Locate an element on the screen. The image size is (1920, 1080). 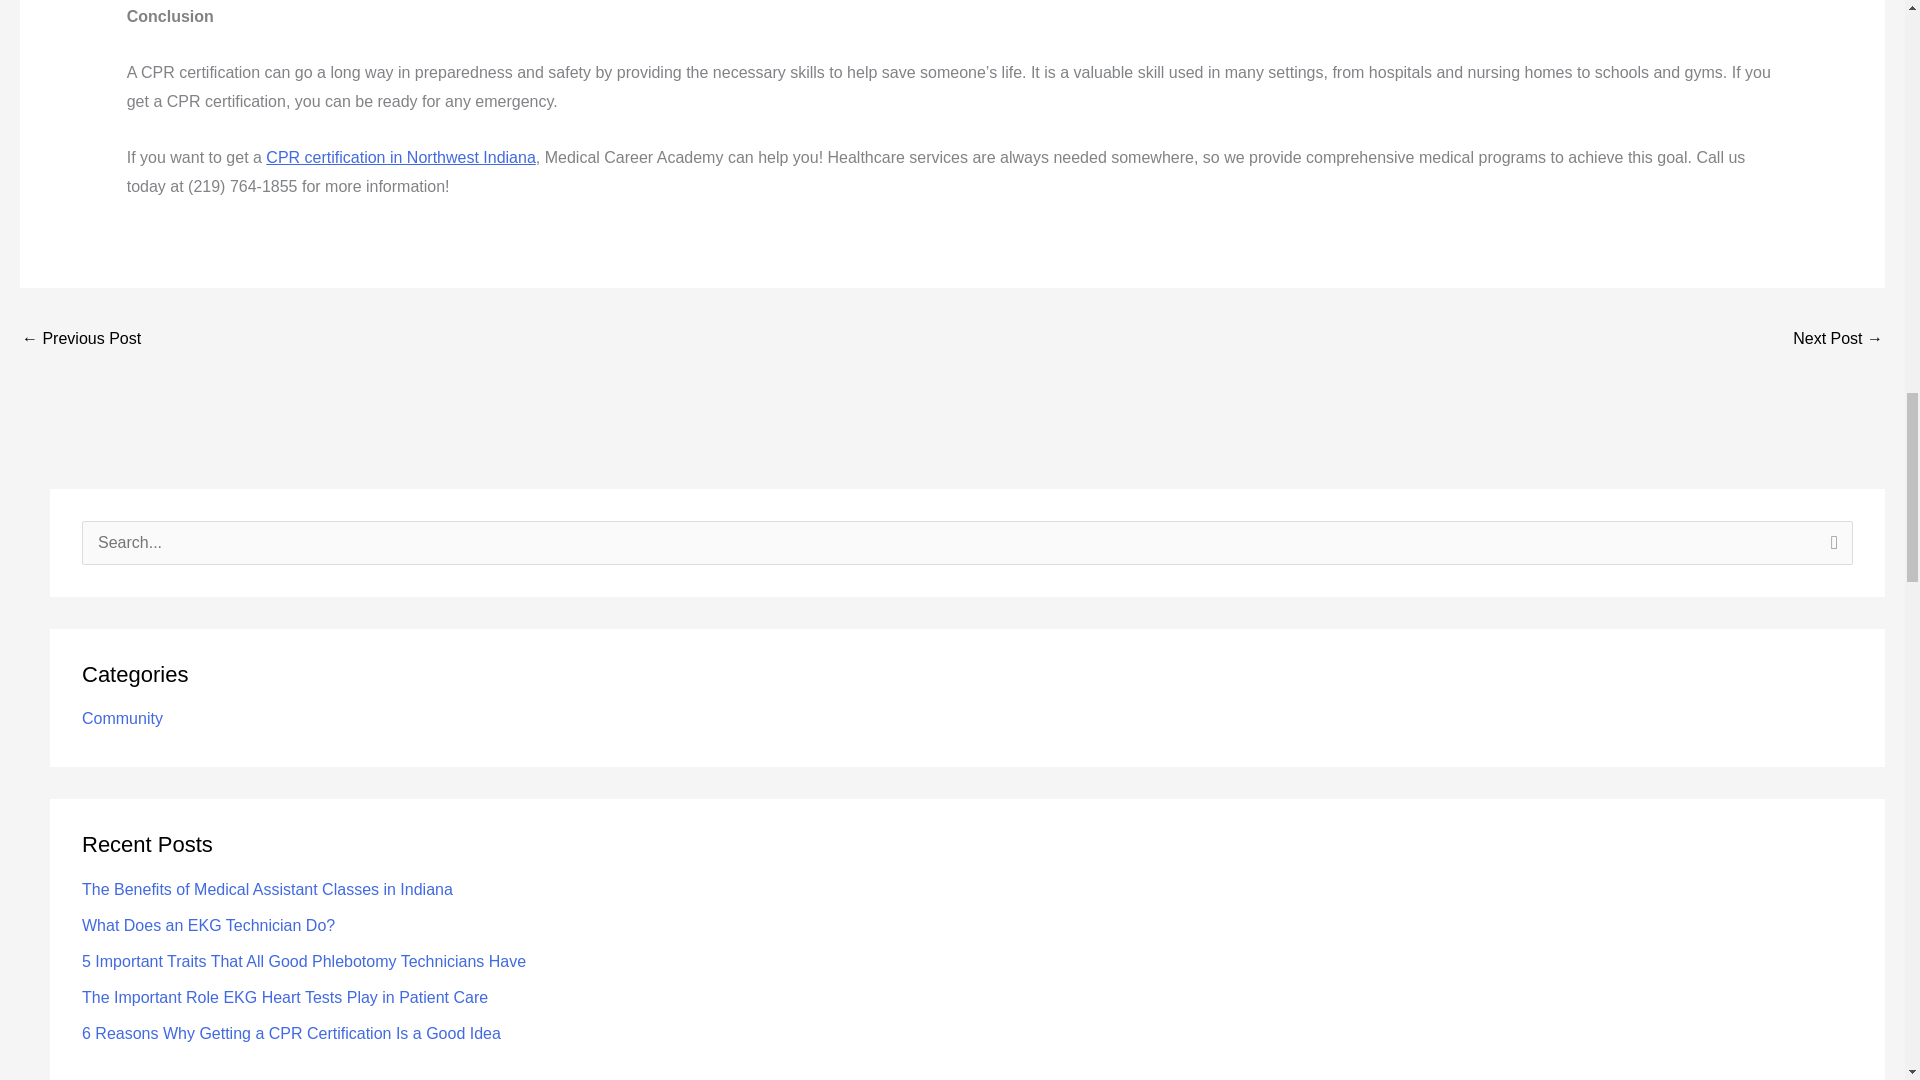
CPR certification in Northwest Indiana is located at coordinates (400, 158).